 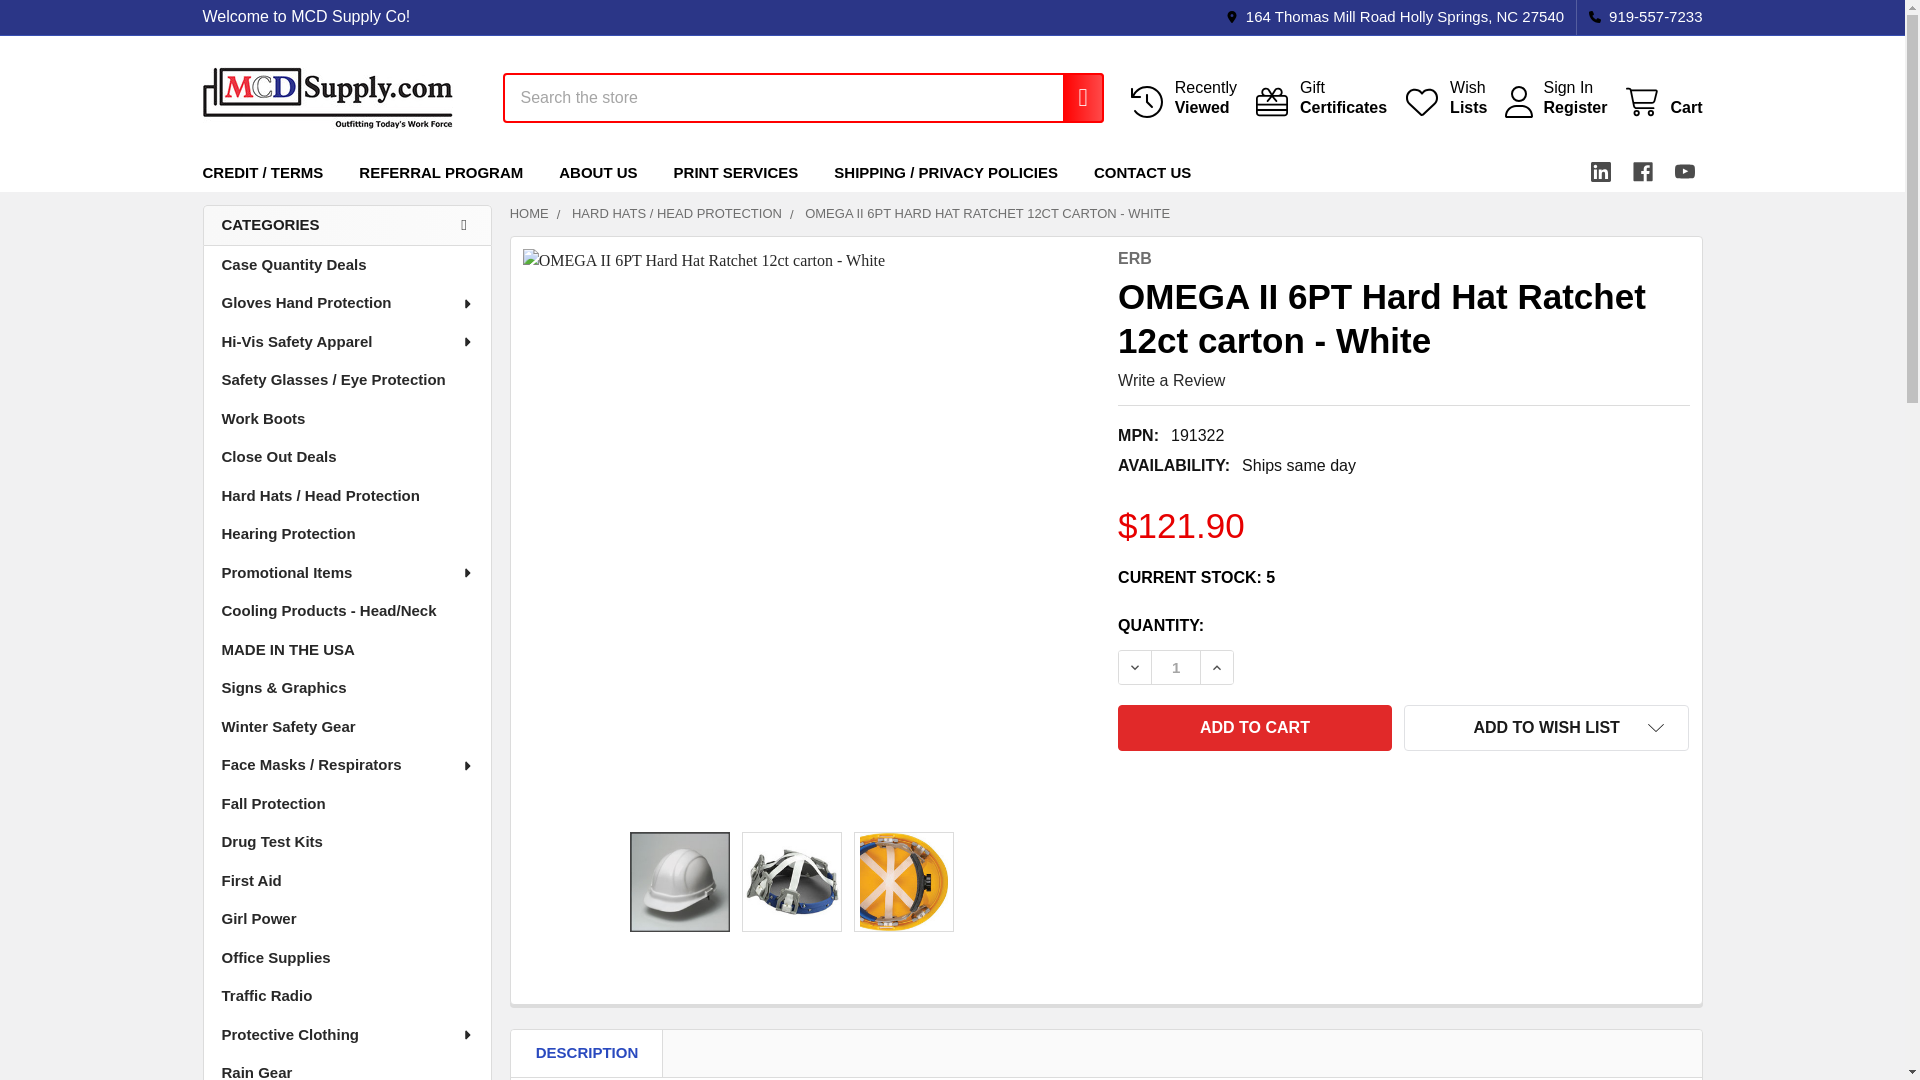 I want to click on Recently Viewed, so click(x=1073, y=98).